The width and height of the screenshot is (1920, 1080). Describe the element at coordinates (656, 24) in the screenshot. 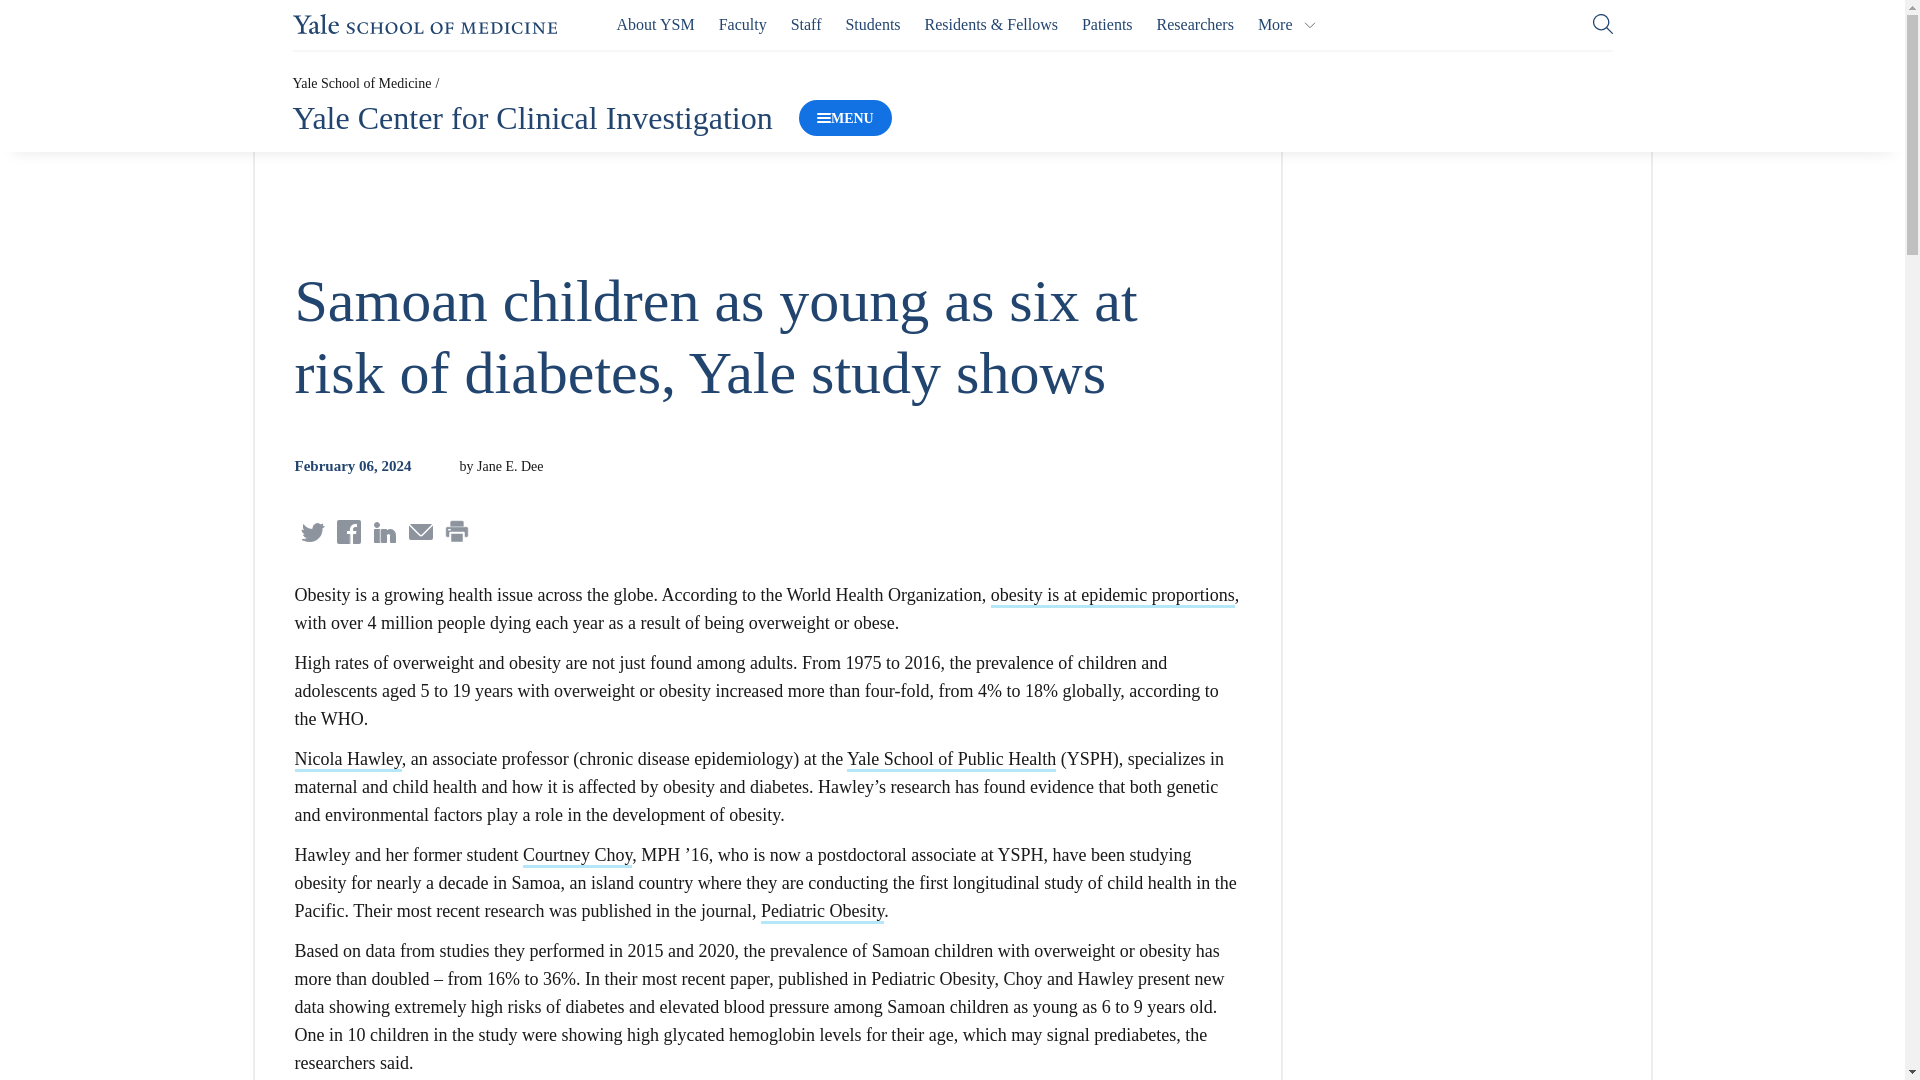

I see `About YSM` at that location.